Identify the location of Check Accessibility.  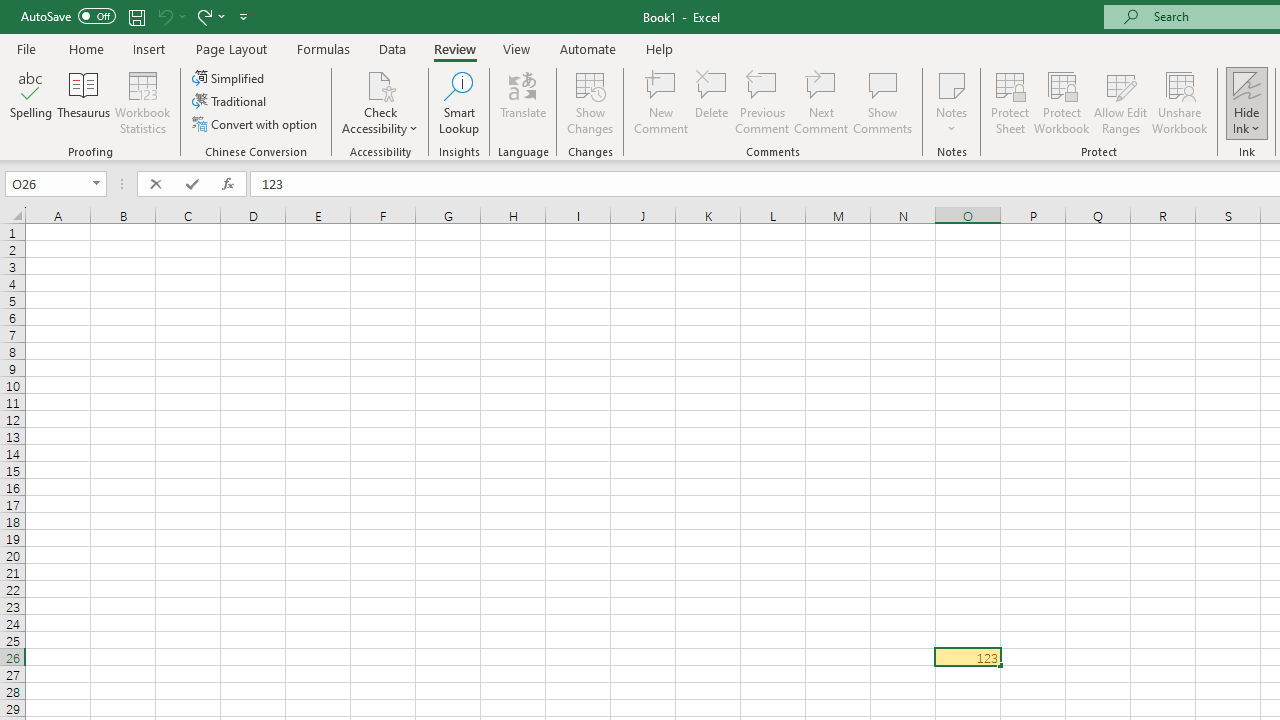
(380, 84).